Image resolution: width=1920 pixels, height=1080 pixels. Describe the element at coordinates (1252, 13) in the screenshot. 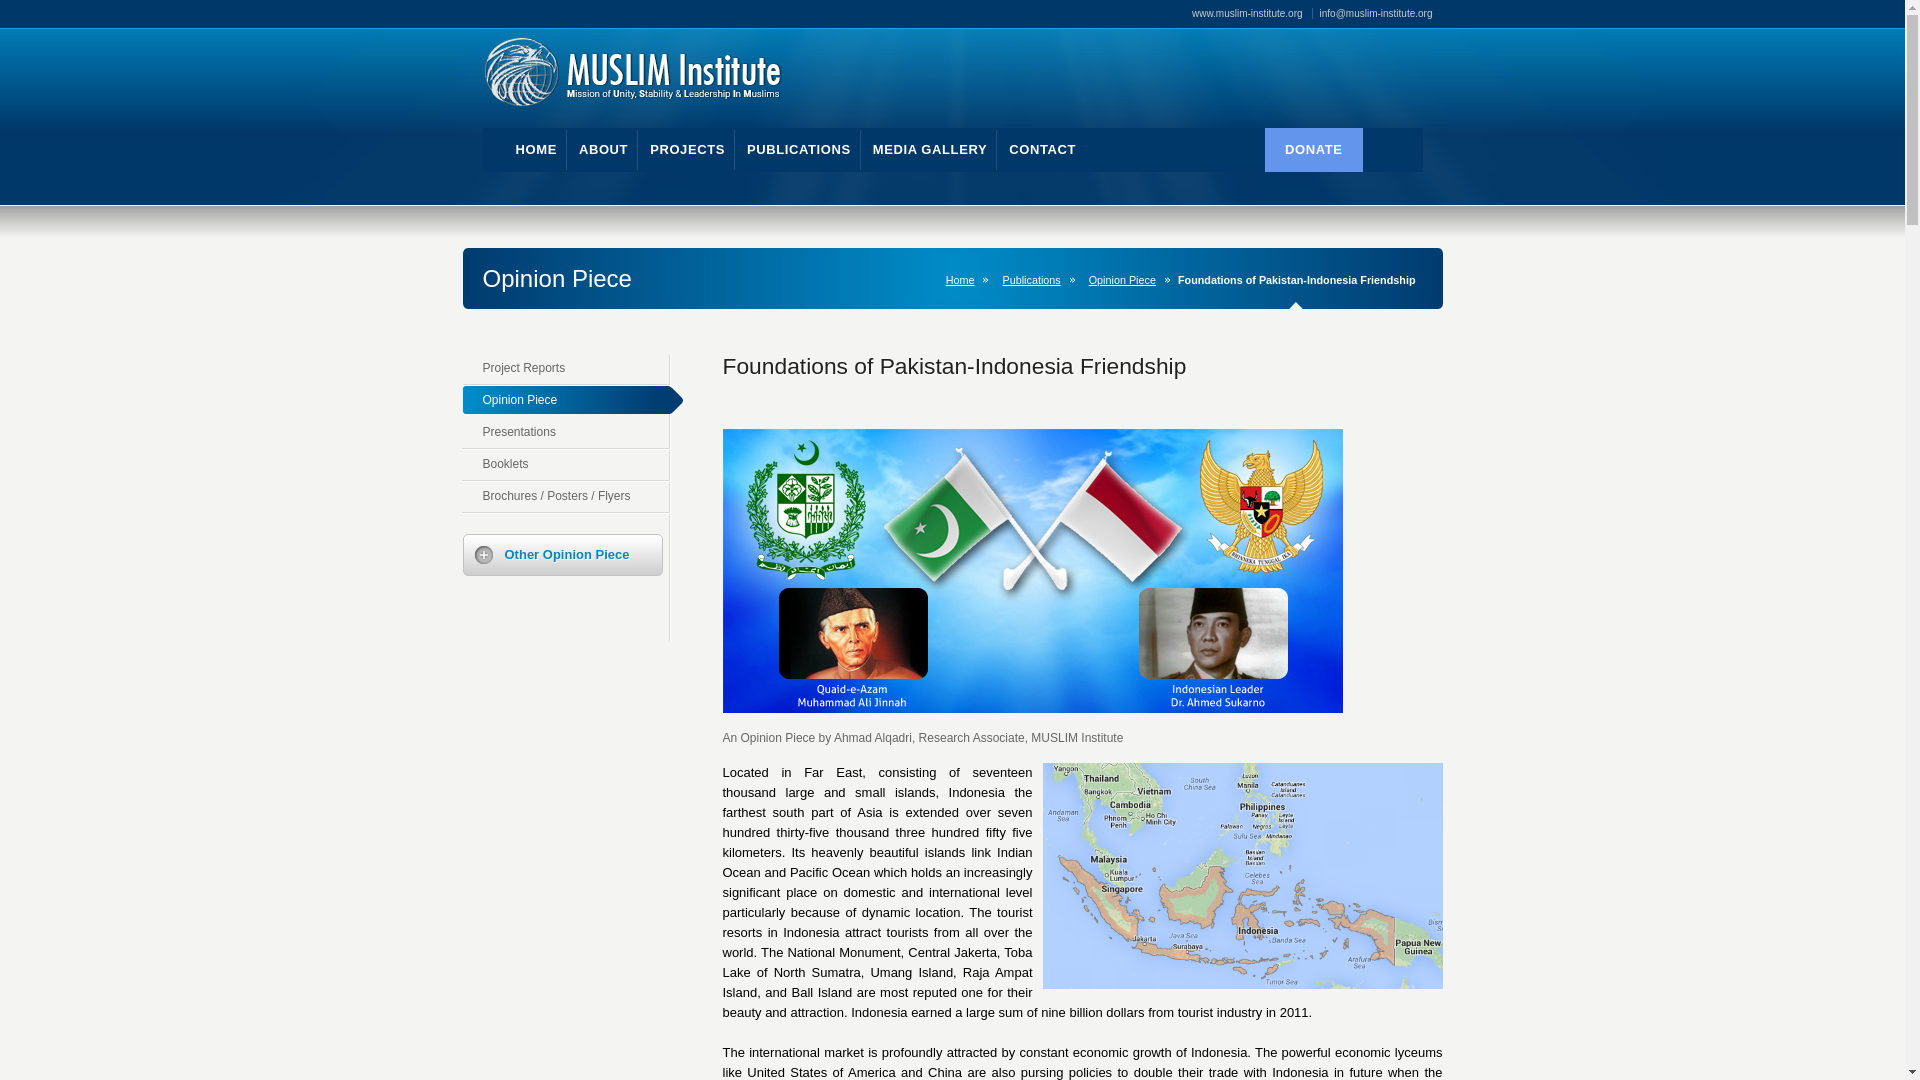

I see `www.muslim-institute.org` at that location.